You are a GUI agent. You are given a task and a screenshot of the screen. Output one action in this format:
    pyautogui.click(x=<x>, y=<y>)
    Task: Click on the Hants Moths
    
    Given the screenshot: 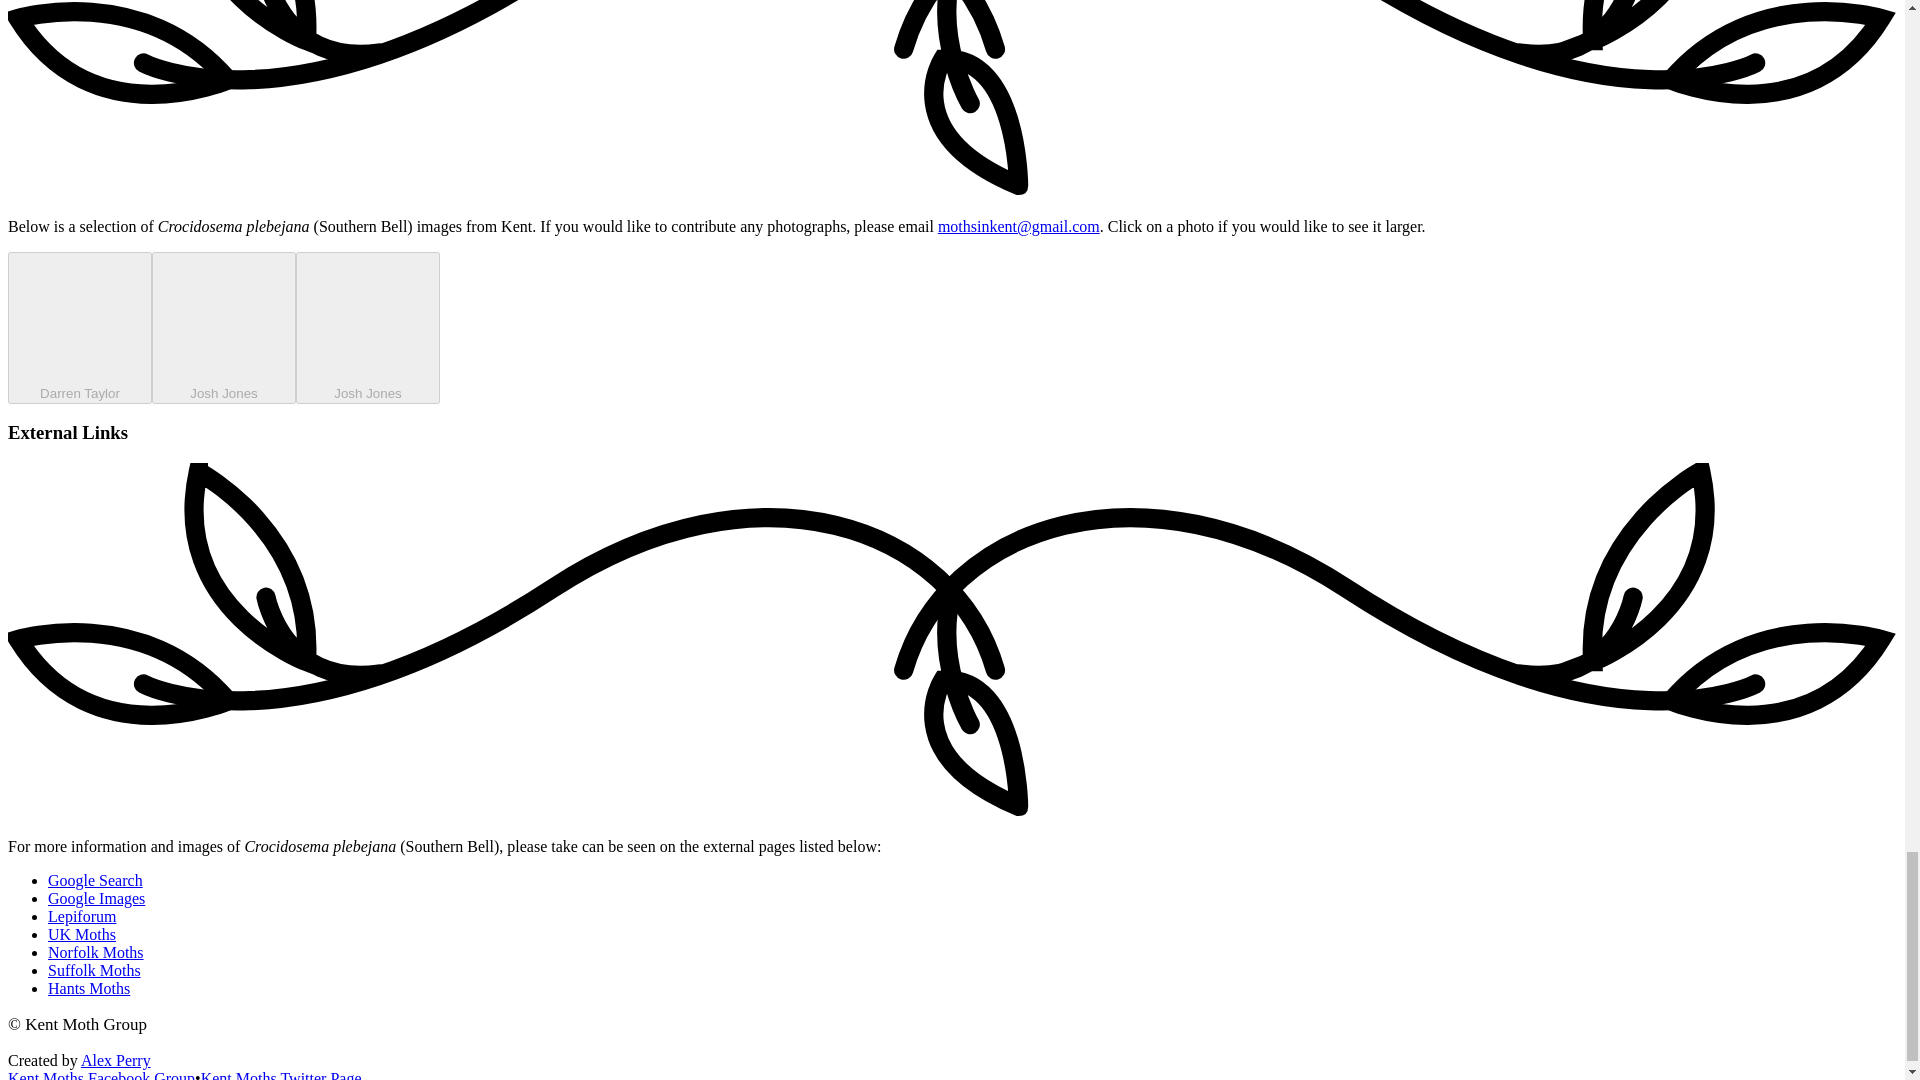 What is the action you would take?
    pyautogui.click(x=89, y=988)
    